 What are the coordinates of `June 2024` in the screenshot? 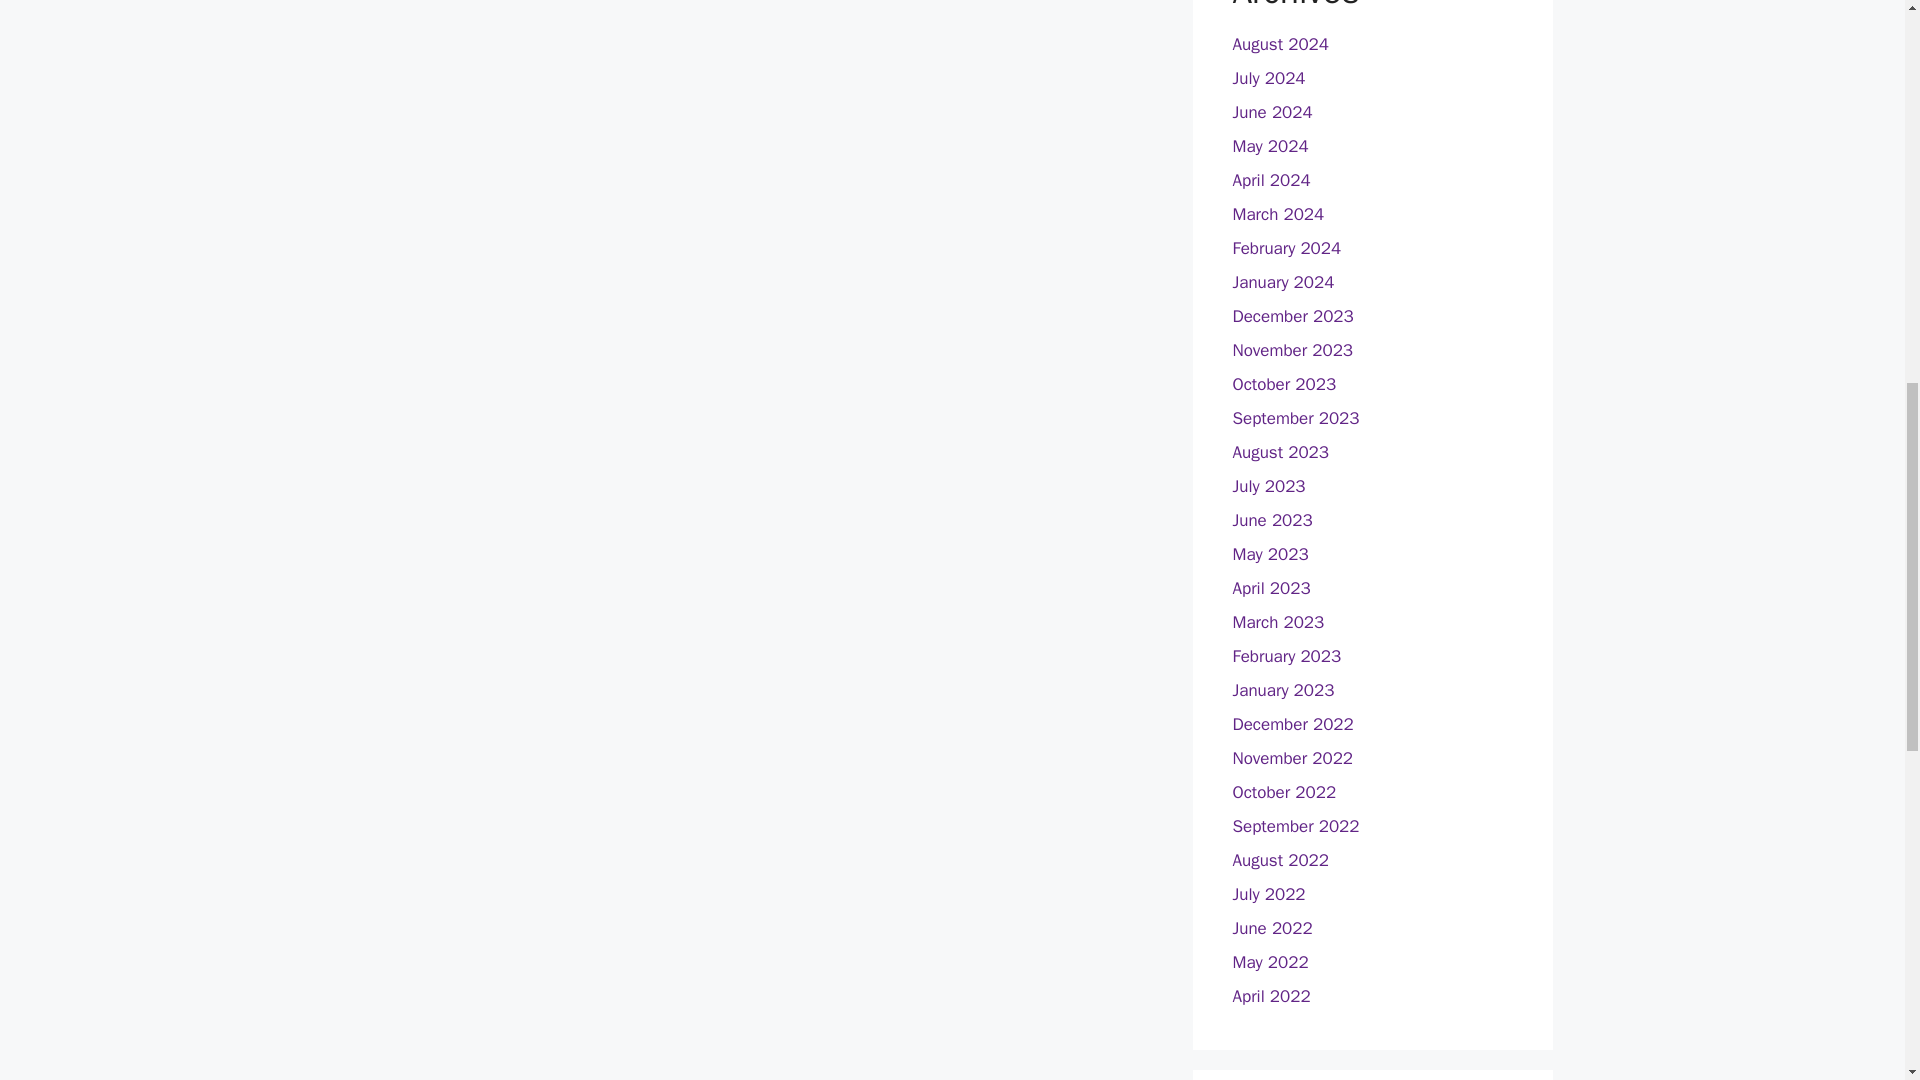 It's located at (1272, 112).